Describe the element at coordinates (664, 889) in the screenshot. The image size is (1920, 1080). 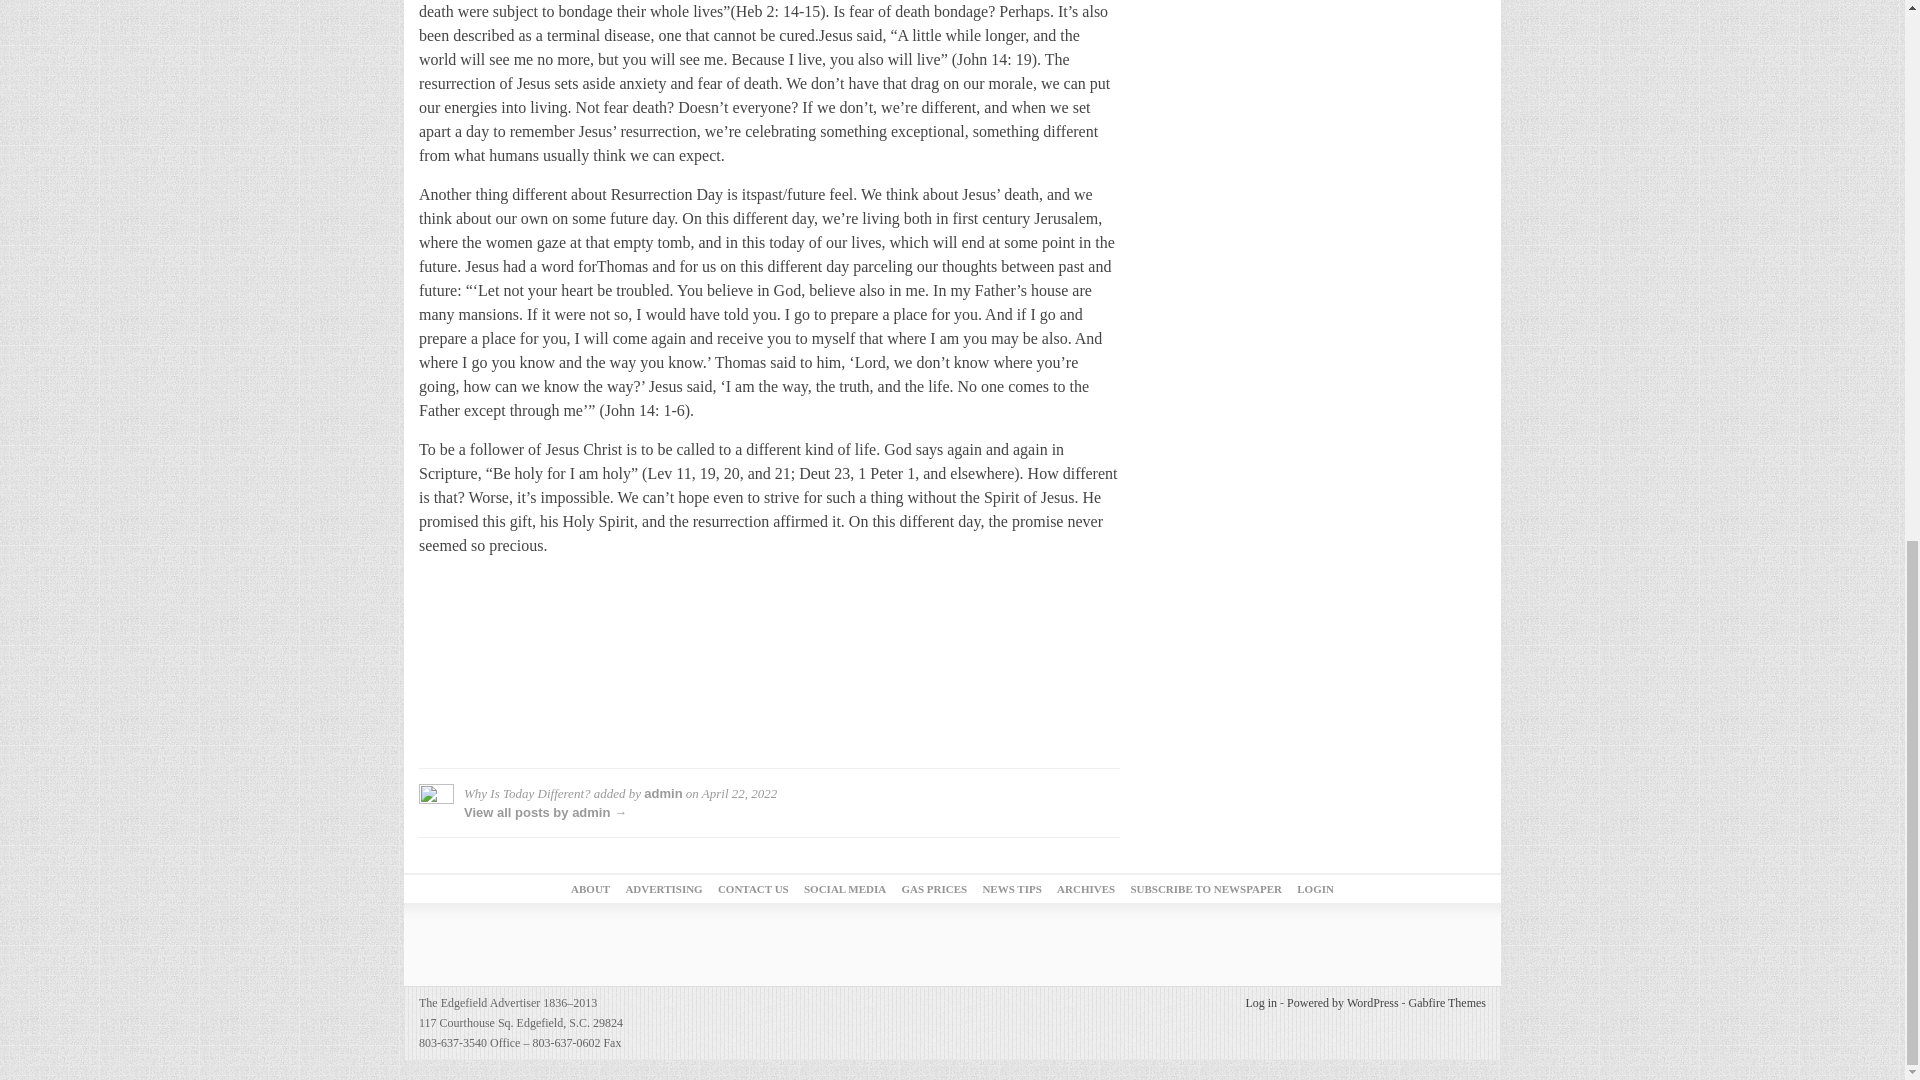
I see `ADVERTISING` at that location.